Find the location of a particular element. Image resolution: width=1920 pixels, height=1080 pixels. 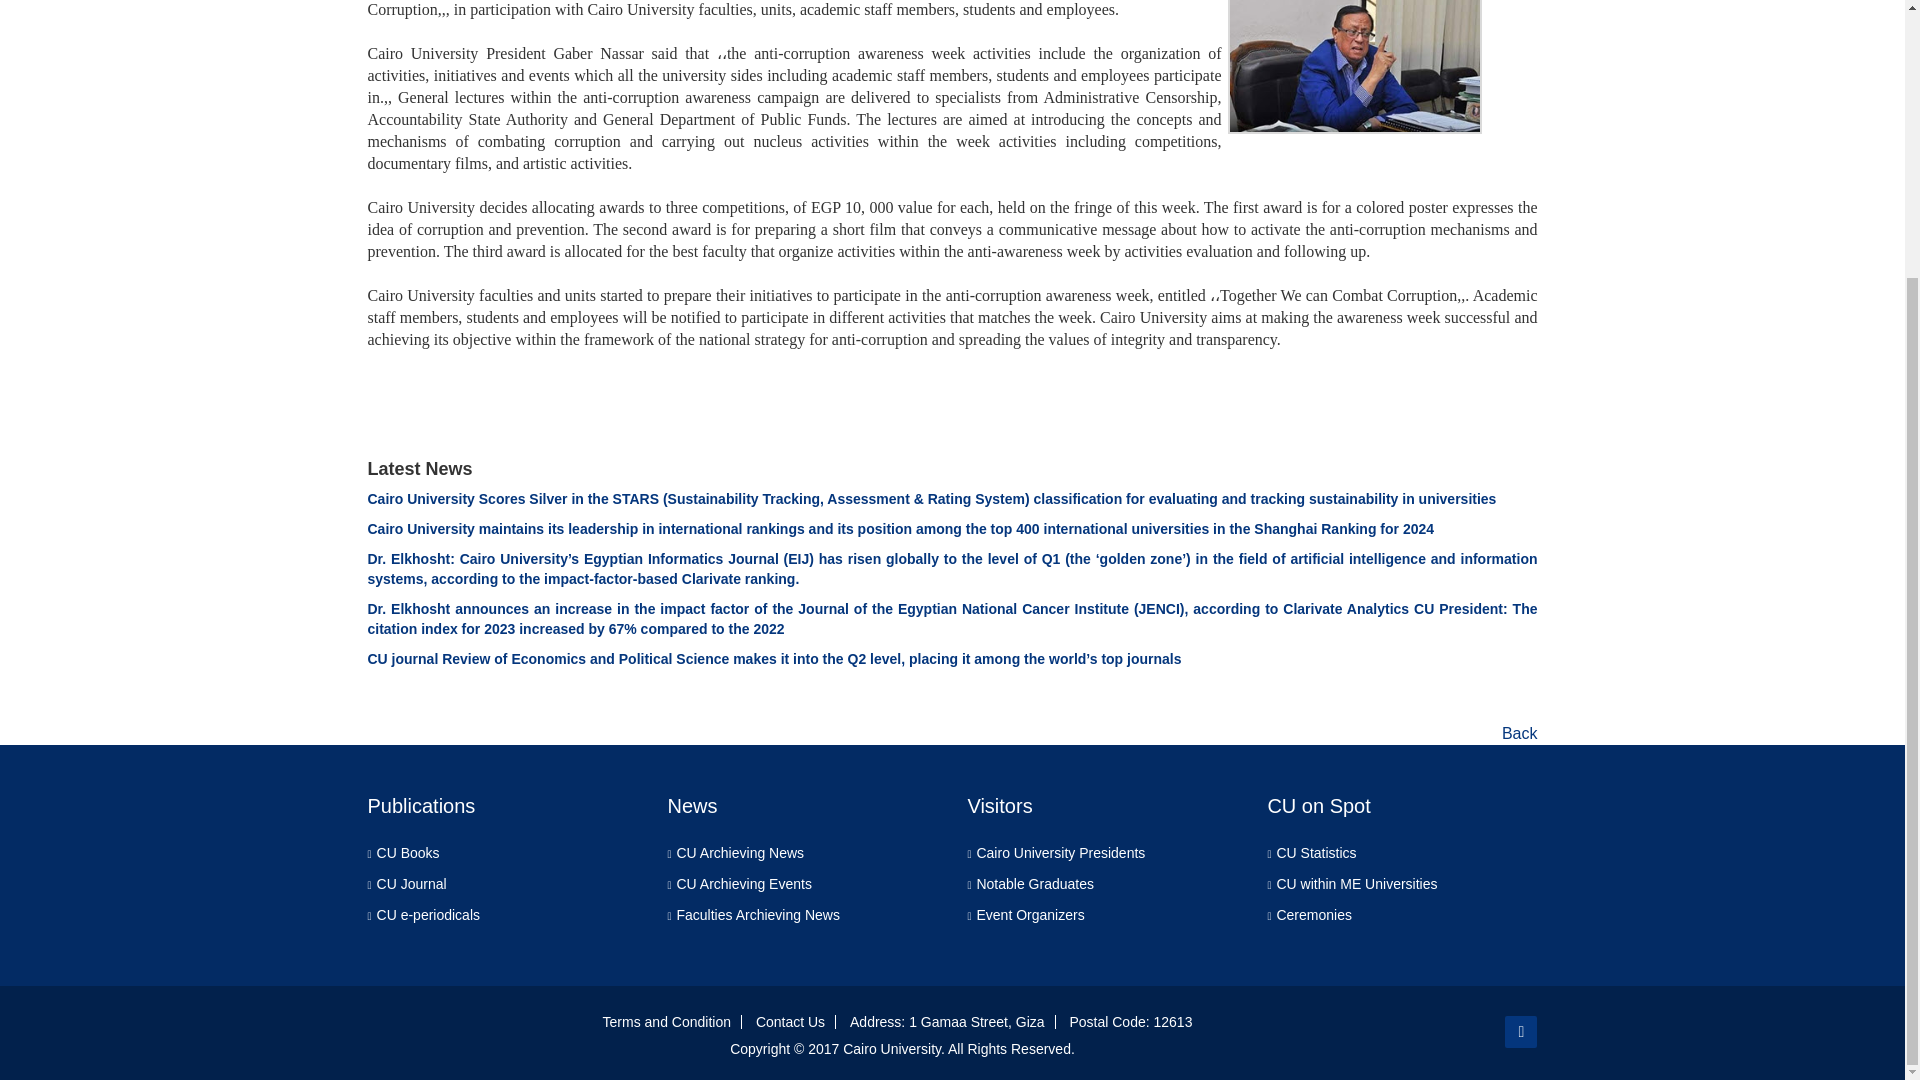

Cairo University Presidents is located at coordinates (1062, 852).